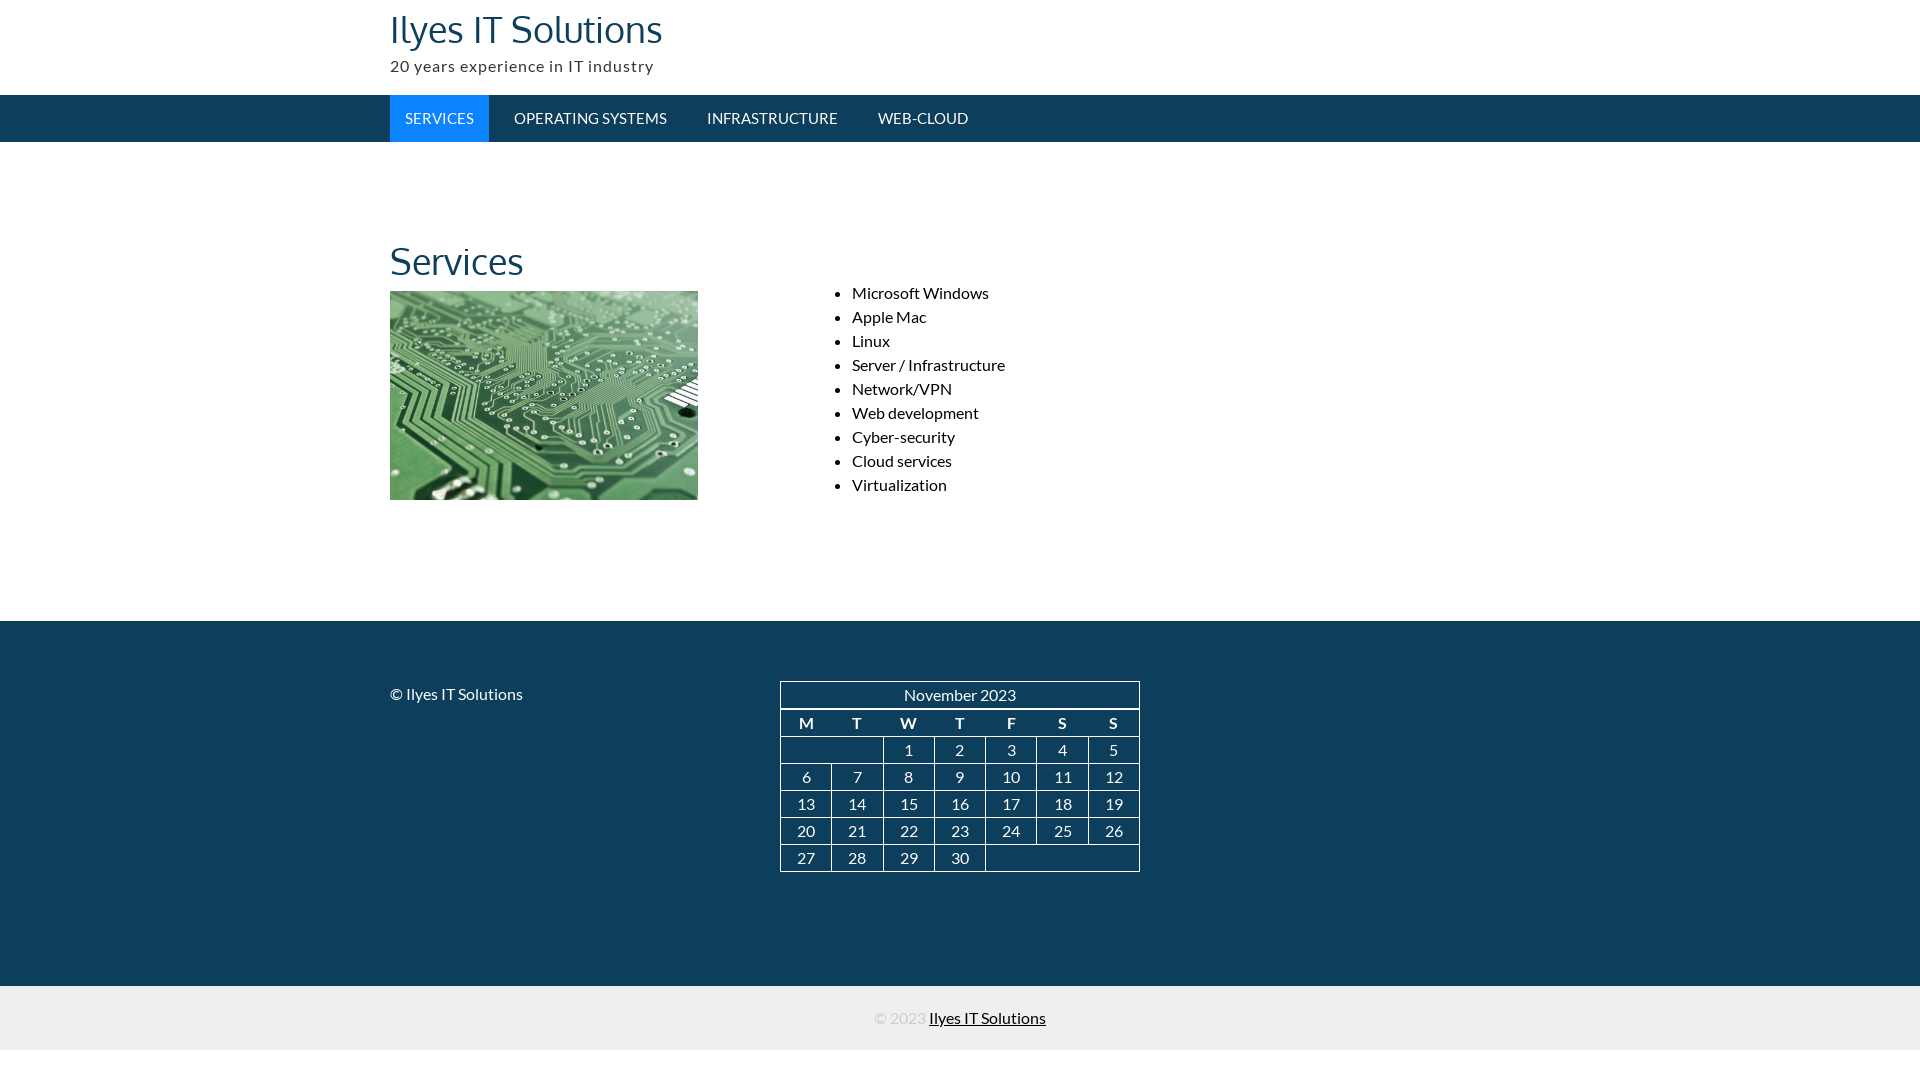  What do you see at coordinates (526, 28) in the screenshot?
I see `Ilyes IT Solutions` at bounding box center [526, 28].